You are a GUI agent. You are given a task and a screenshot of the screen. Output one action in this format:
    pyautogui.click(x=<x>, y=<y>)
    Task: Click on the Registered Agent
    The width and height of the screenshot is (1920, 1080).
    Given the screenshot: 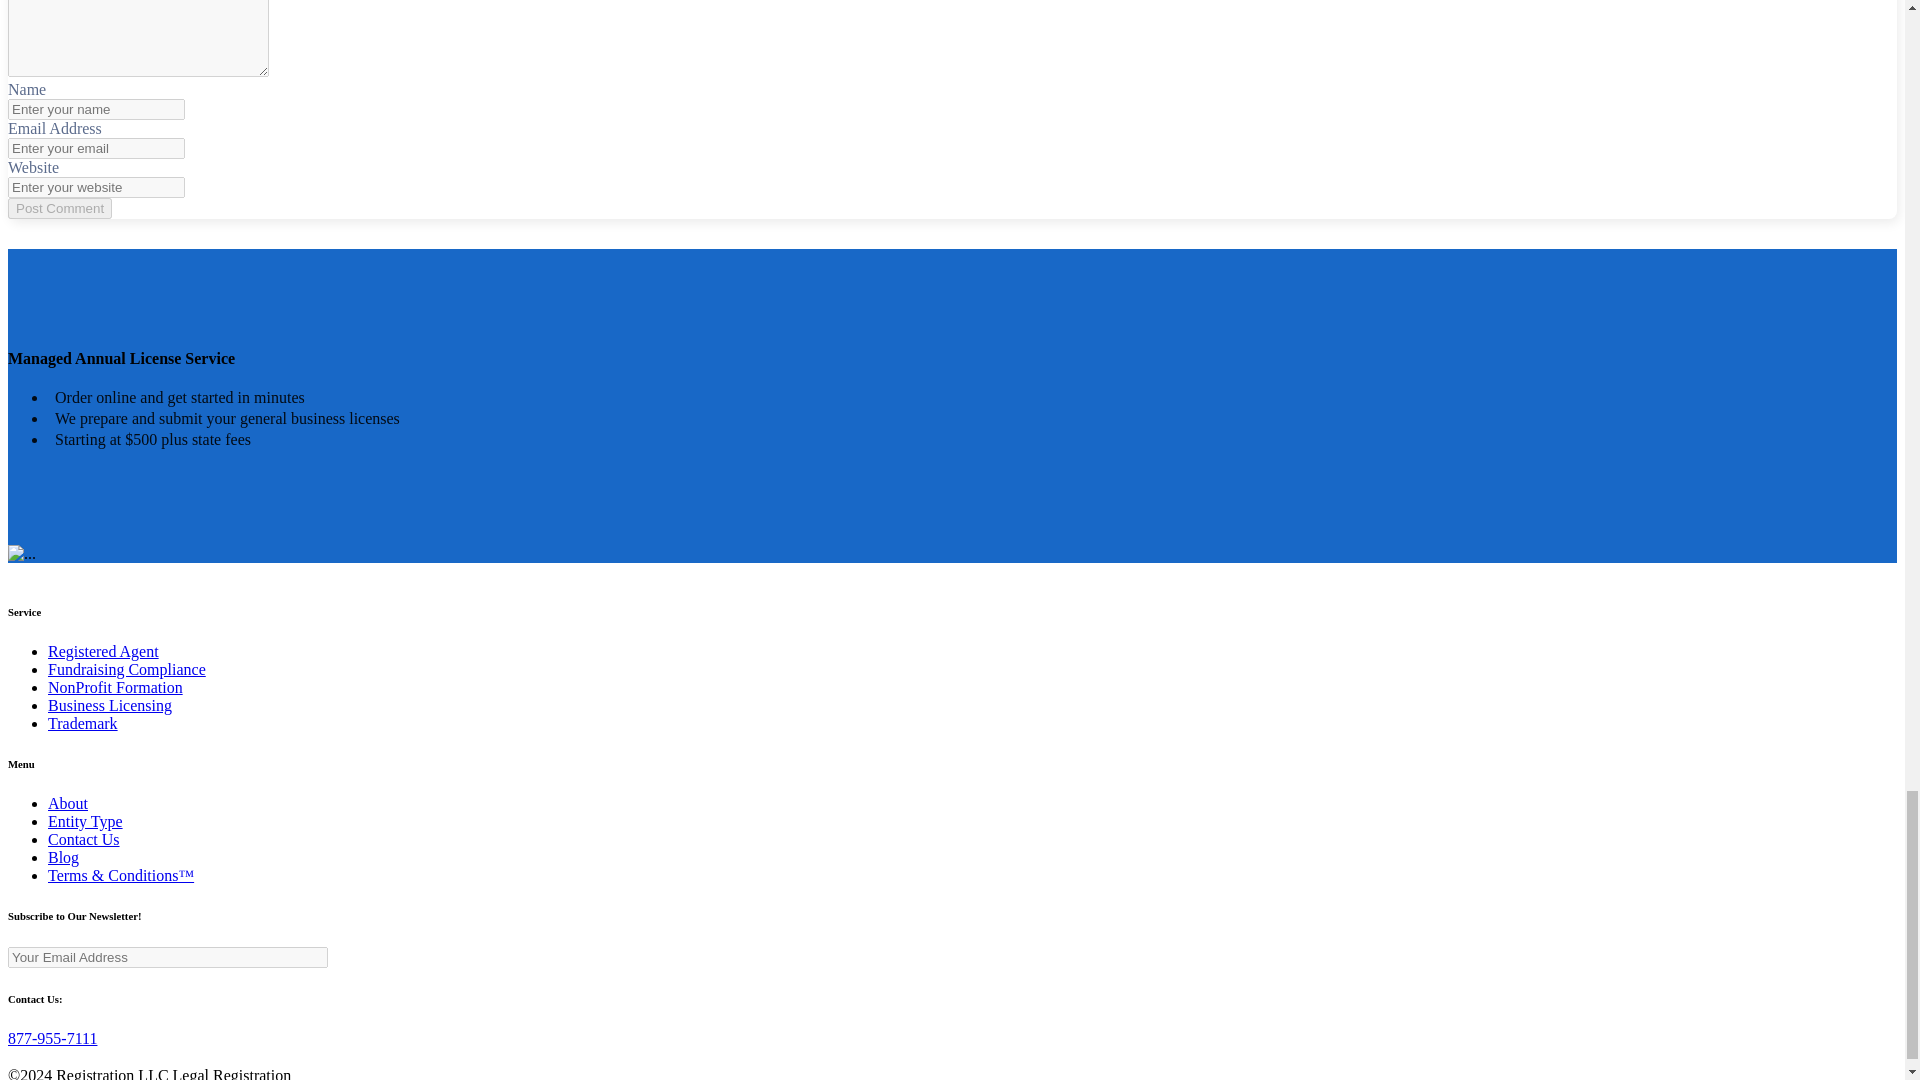 What is the action you would take?
    pyautogui.click(x=104, y=650)
    